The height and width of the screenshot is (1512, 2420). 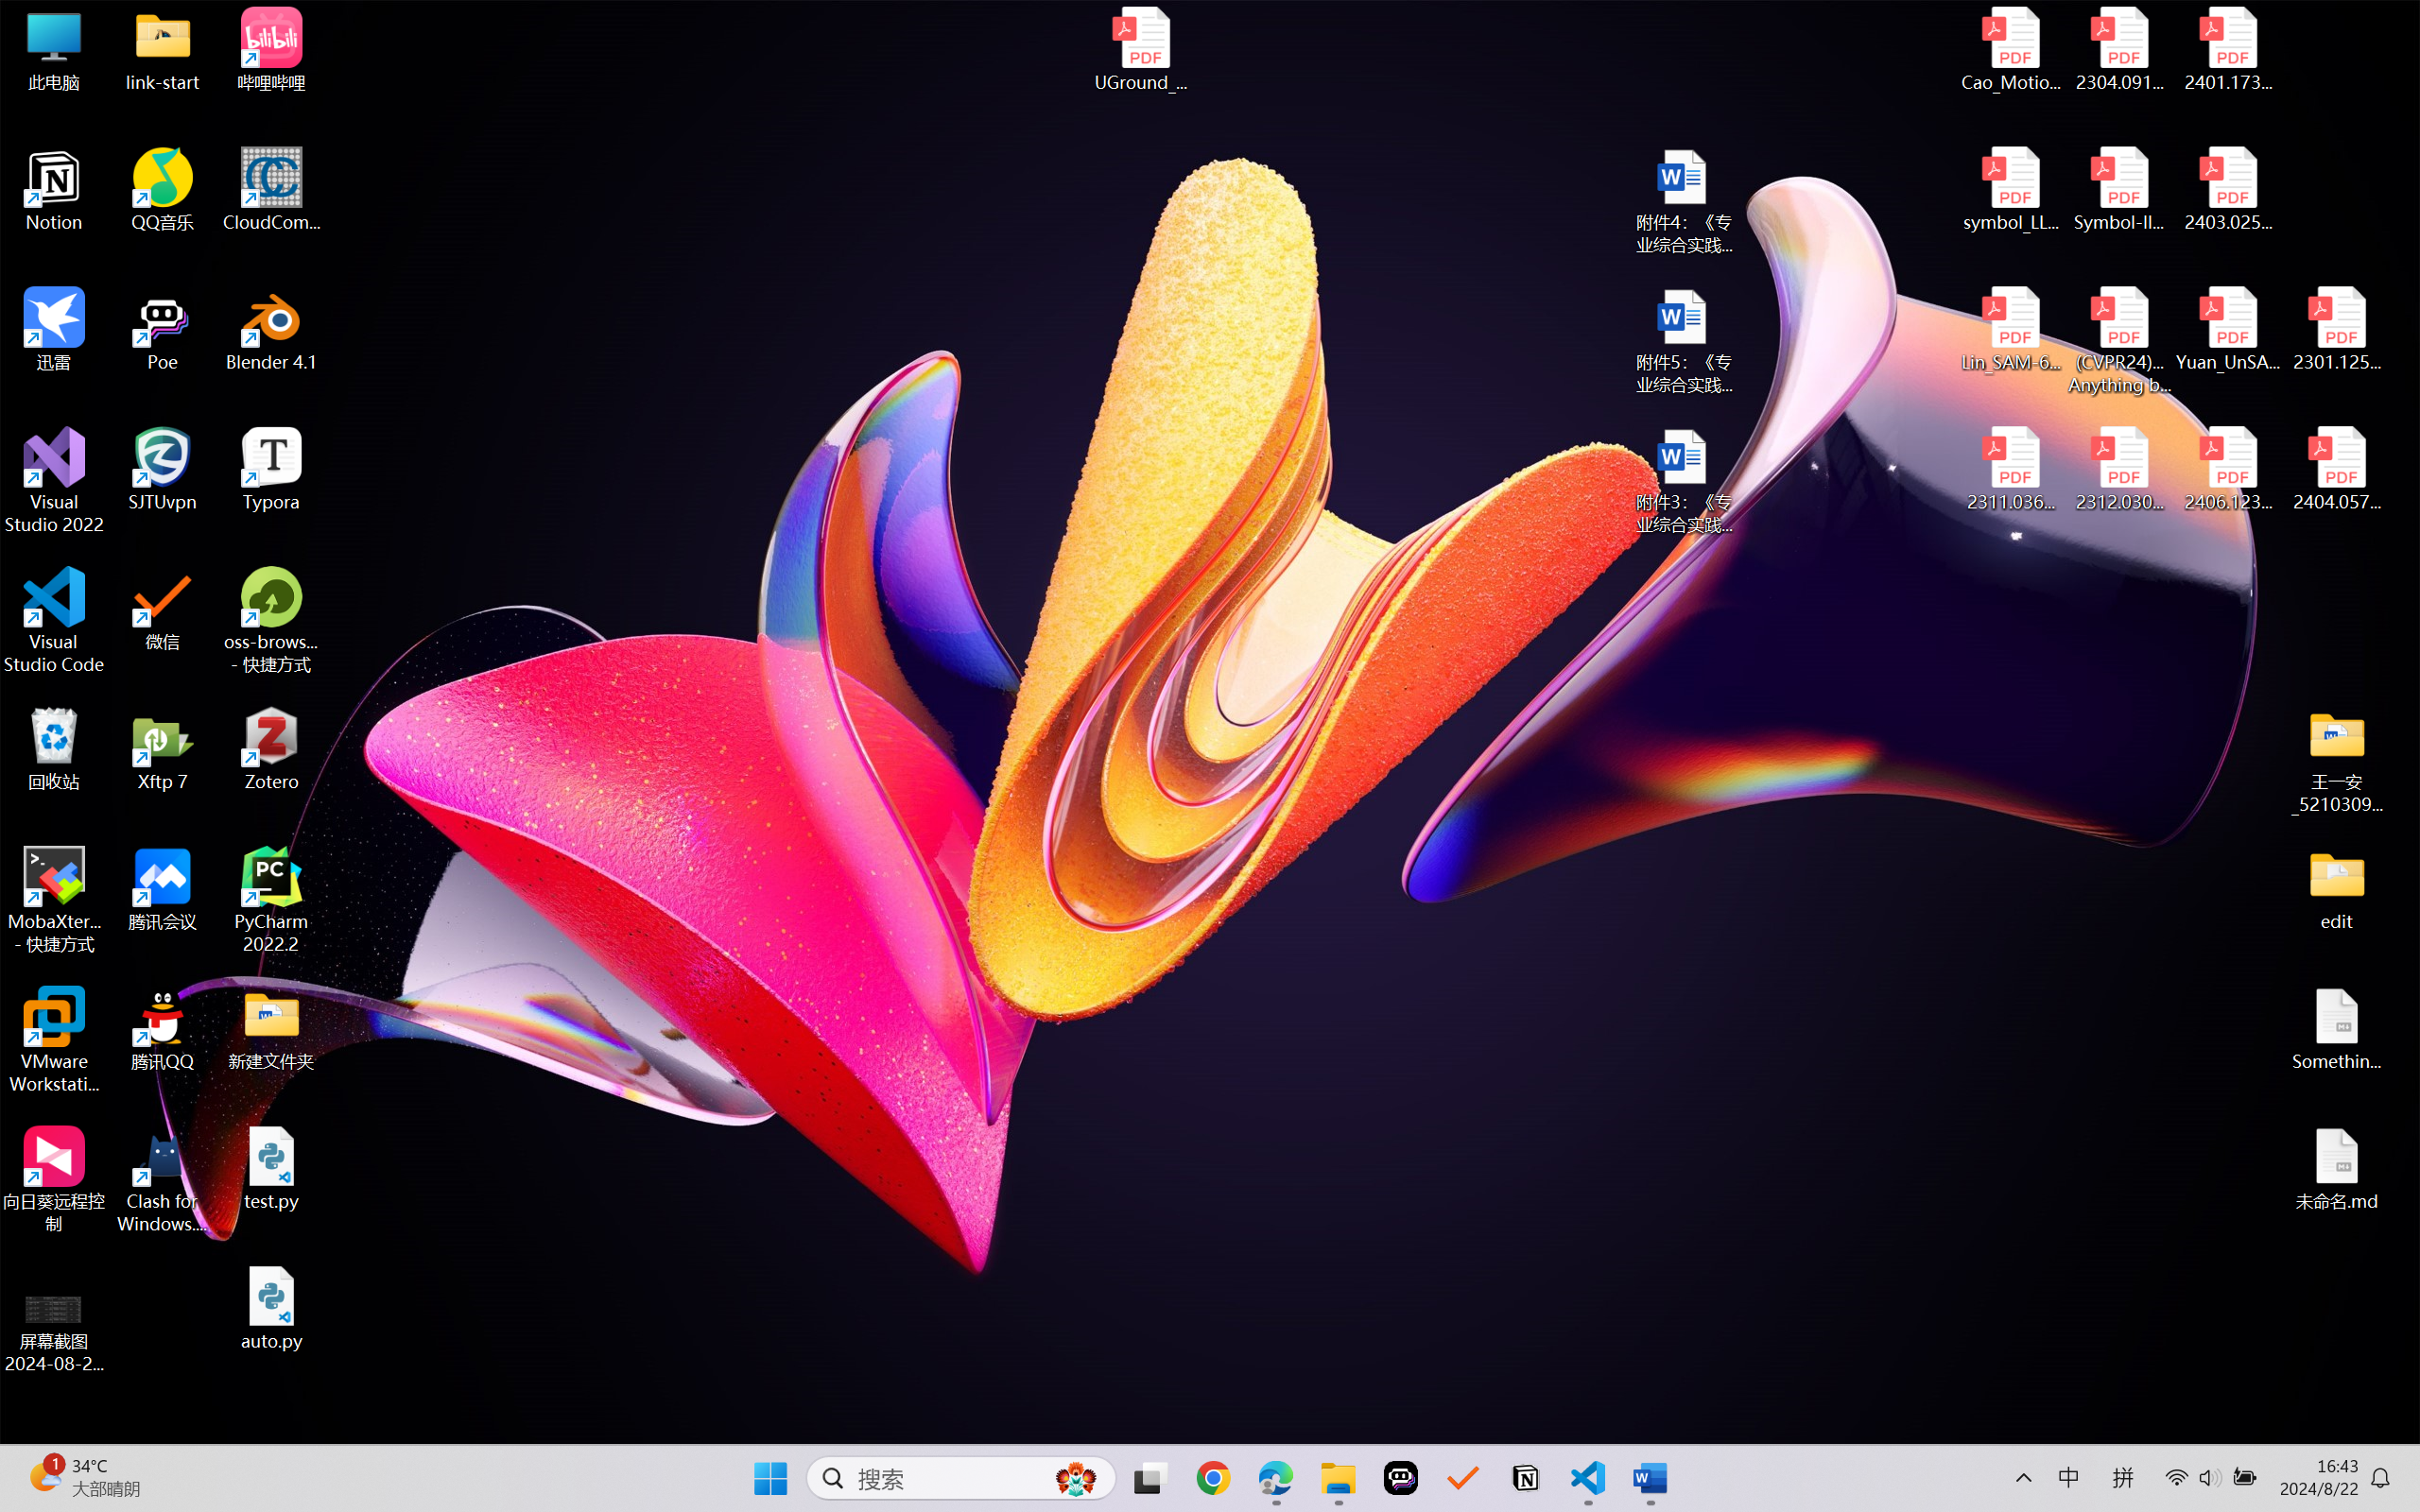 I want to click on 2401.17399v1.pdf, so click(x=2227, y=49).